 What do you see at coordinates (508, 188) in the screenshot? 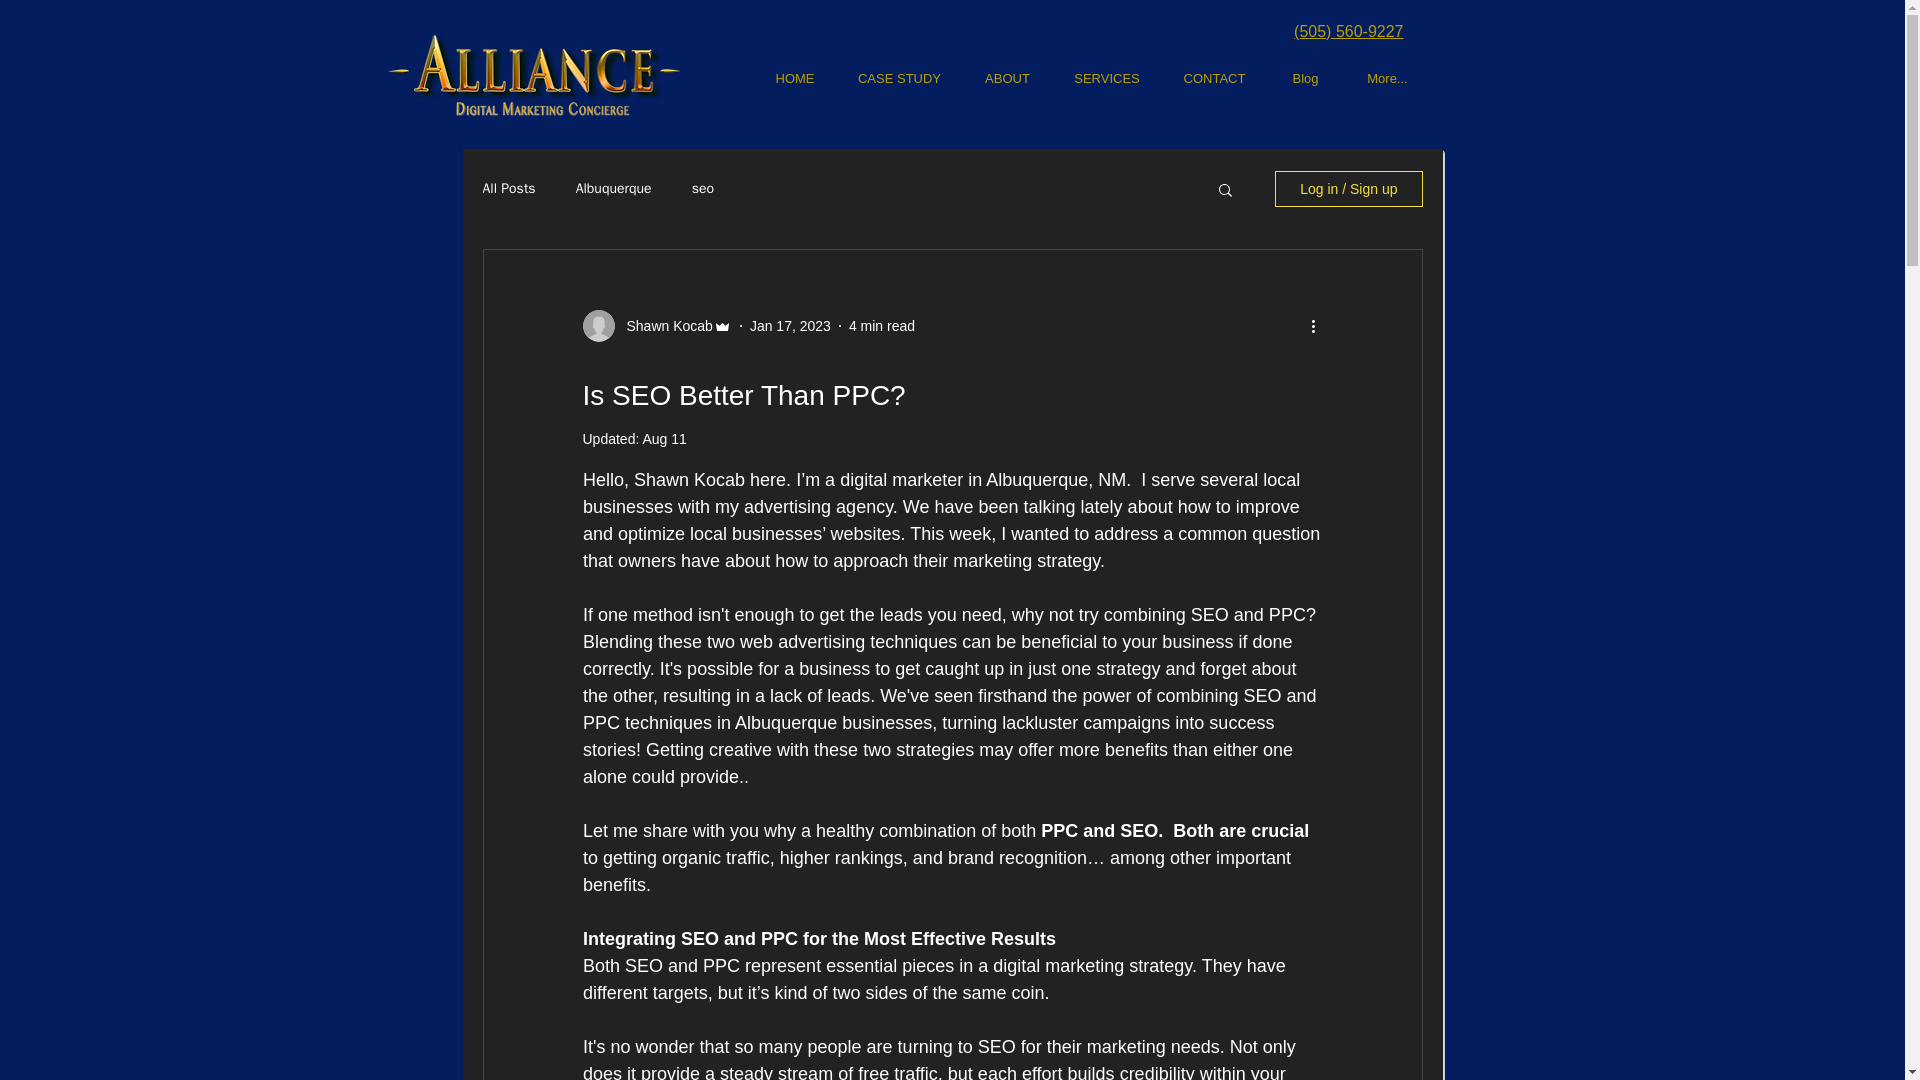
I see `All Posts` at bounding box center [508, 188].